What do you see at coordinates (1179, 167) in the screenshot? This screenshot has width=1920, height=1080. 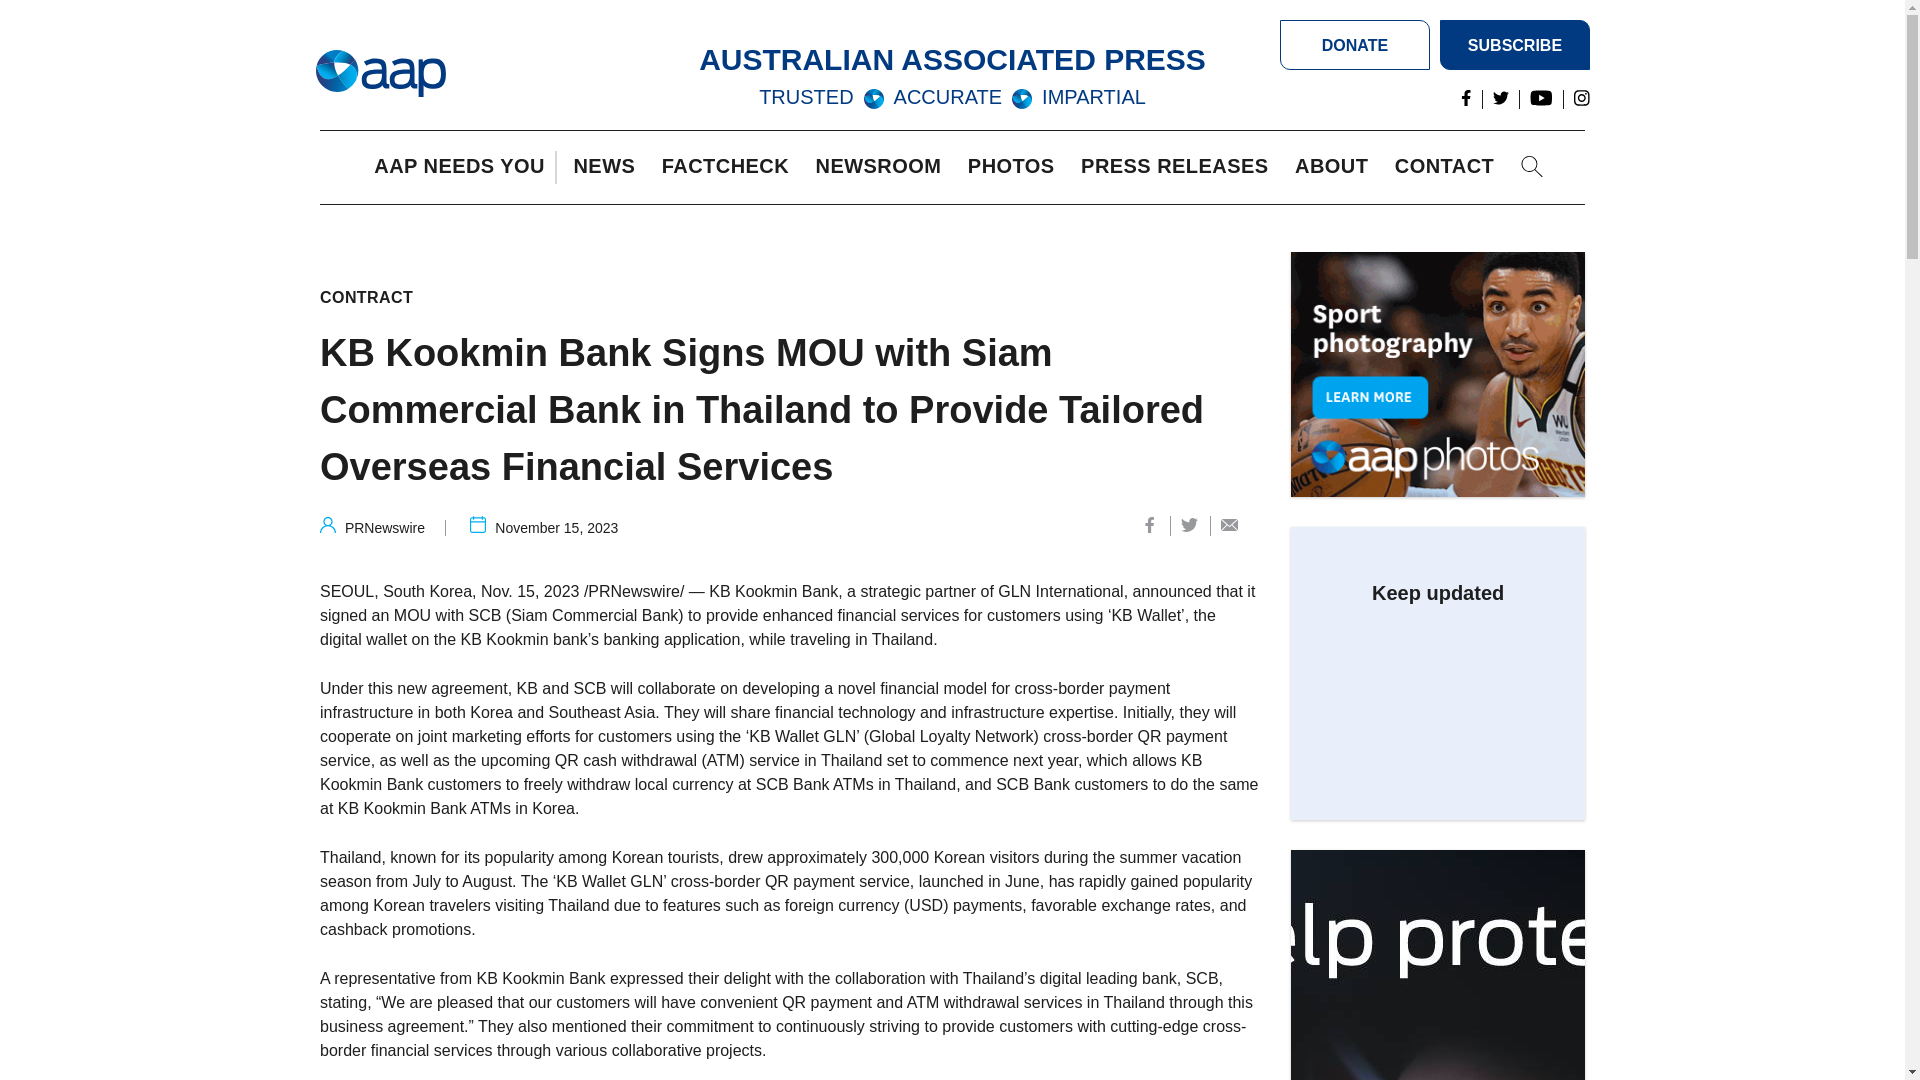 I see `PRESS RELEASES` at bounding box center [1179, 167].